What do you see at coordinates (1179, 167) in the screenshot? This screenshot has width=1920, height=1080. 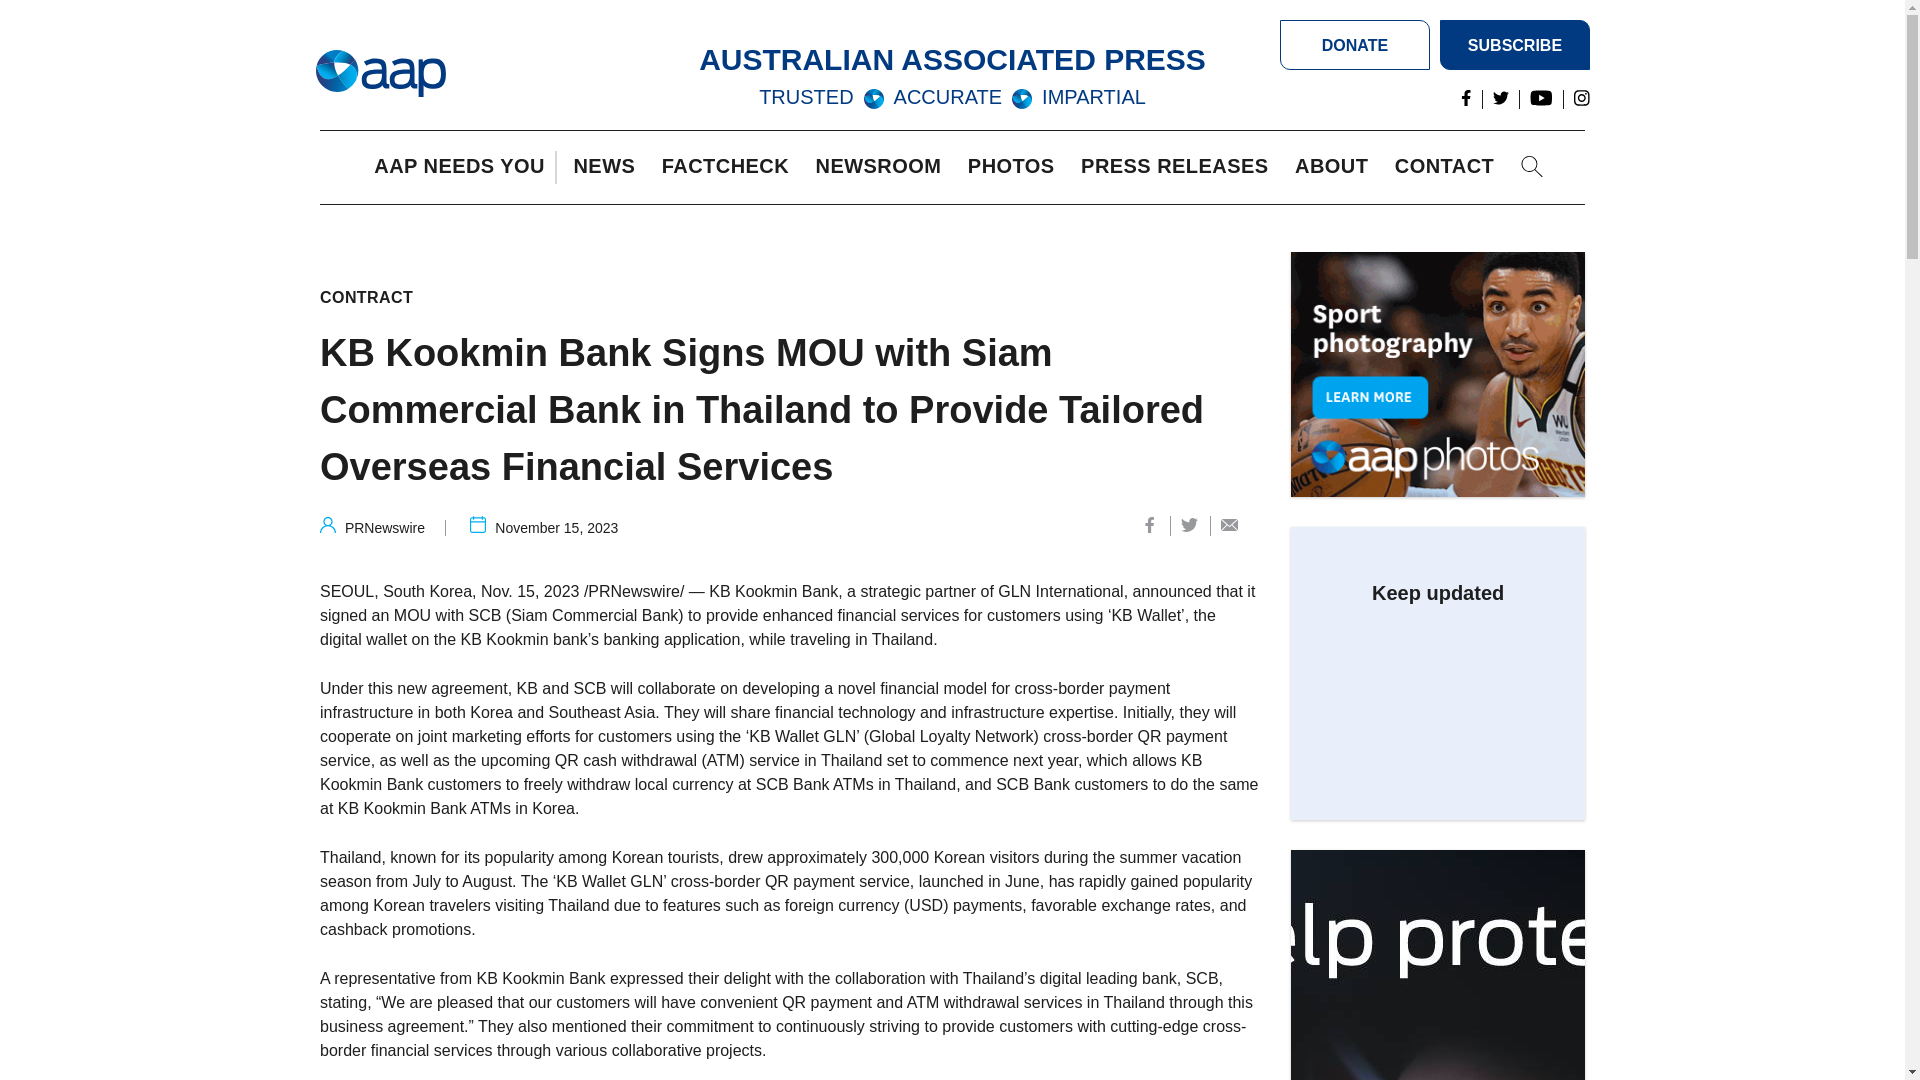 I see `PRESS RELEASES` at bounding box center [1179, 167].